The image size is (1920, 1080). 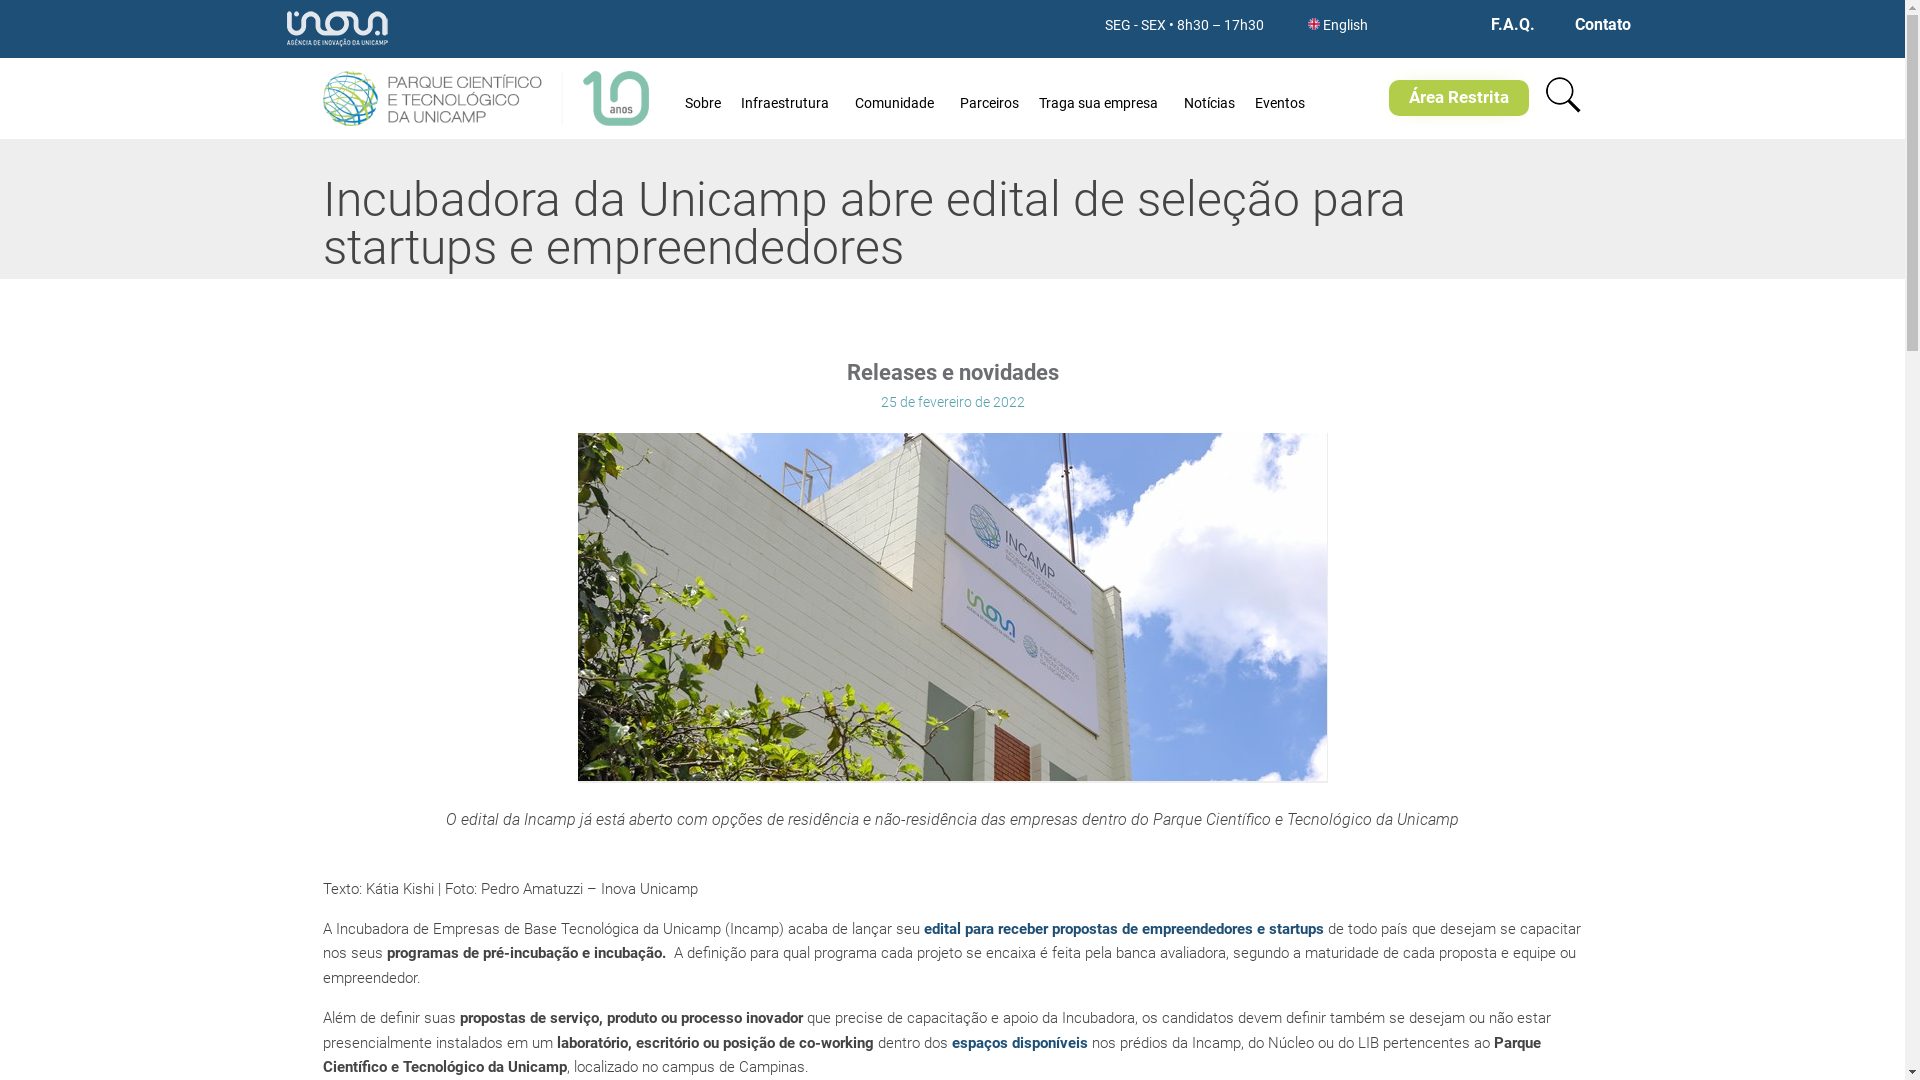 What do you see at coordinates (990, 98) in the screenshot?
I see `Parceiros` at bounding box center [990, 98].